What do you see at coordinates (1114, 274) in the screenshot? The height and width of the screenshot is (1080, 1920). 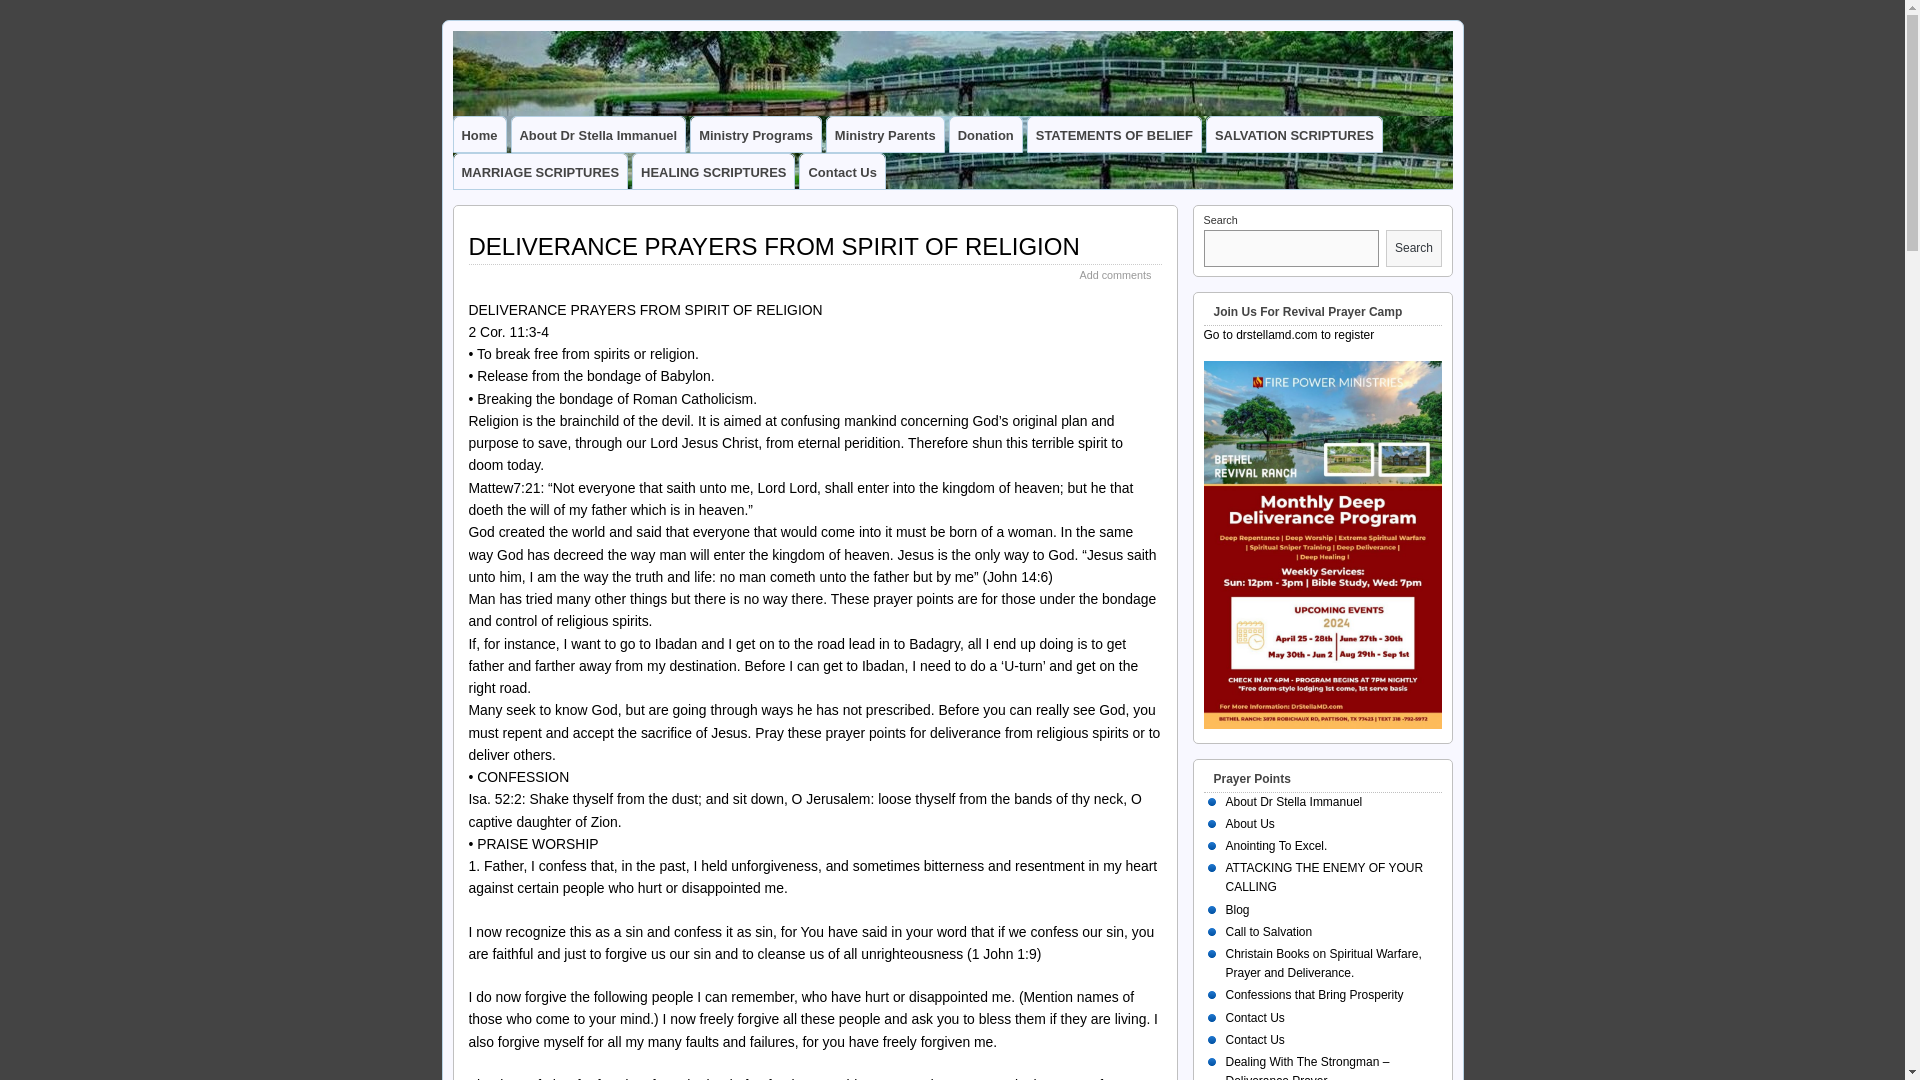 I see `Add comments` at bounding box center [1114, 274].